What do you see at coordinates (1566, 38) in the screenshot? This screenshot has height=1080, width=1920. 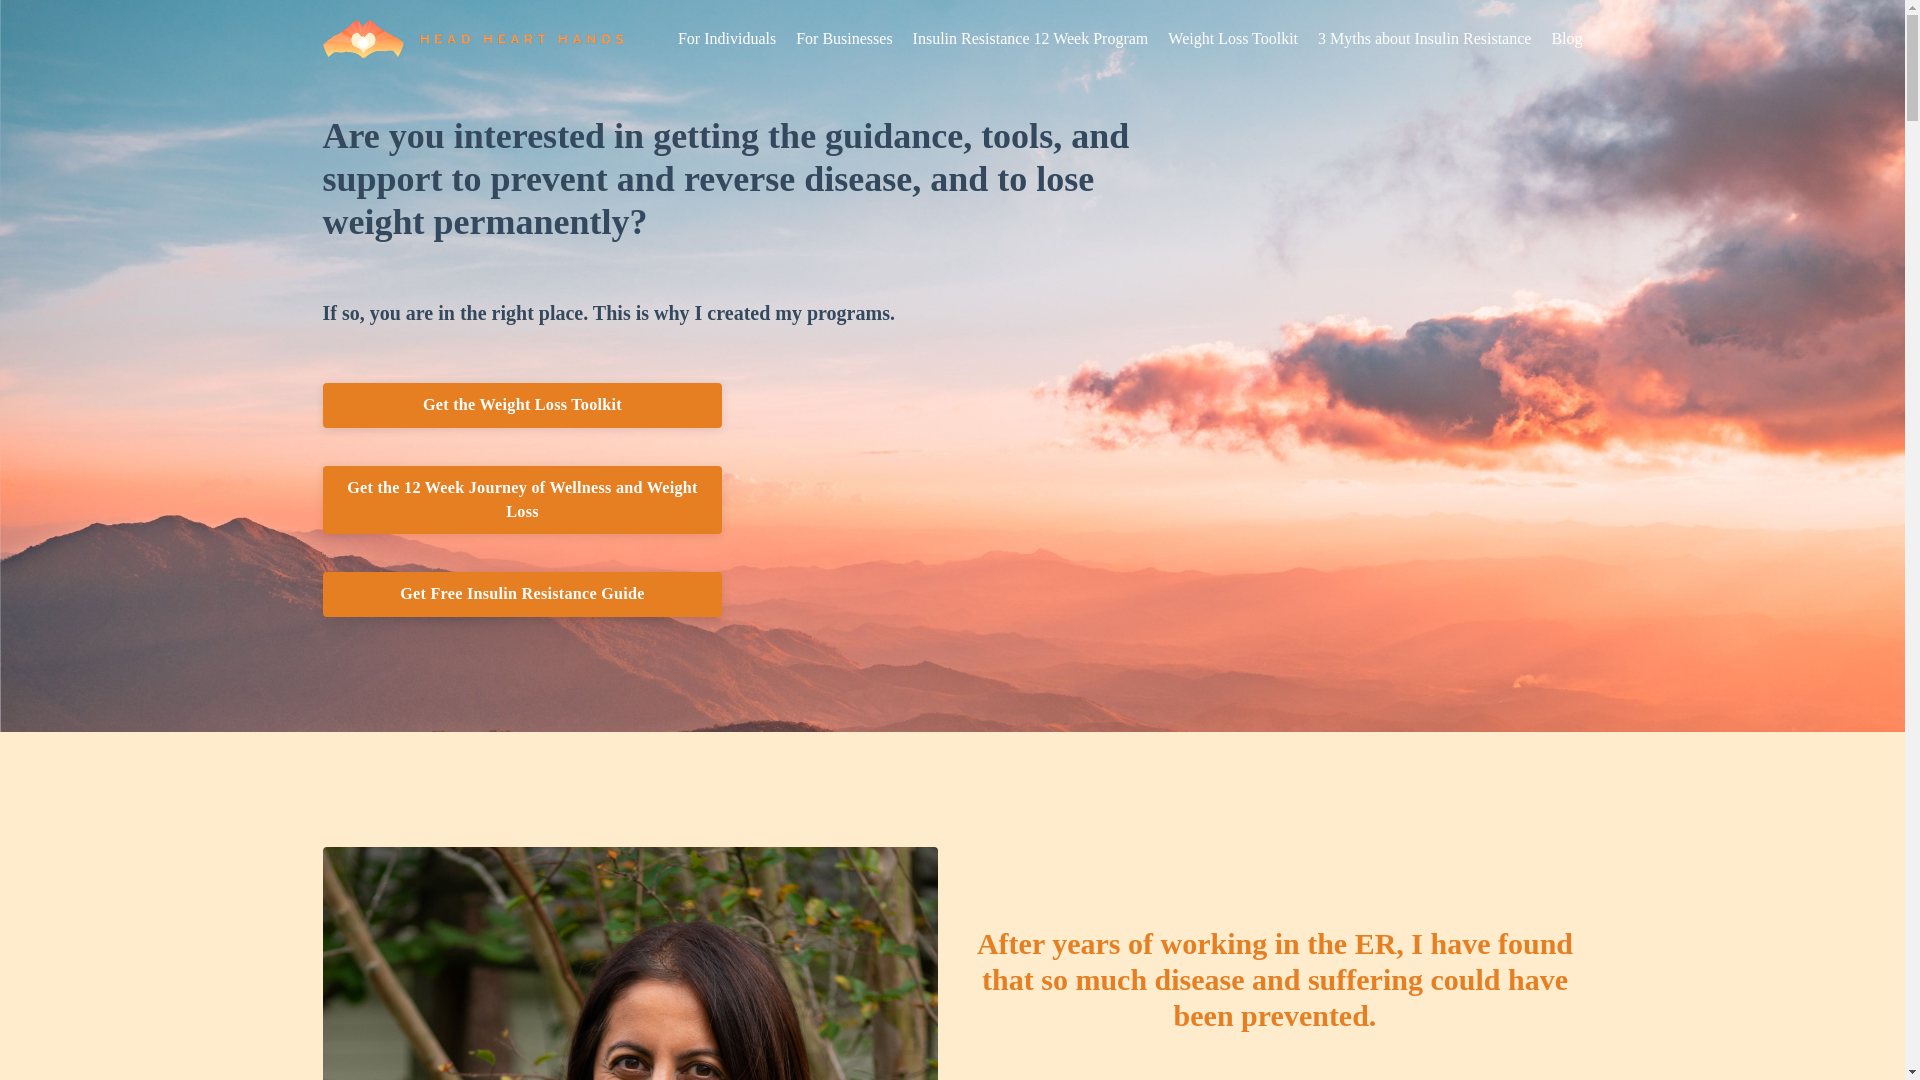 I see `Blog` at bounding box center [1566, 38].